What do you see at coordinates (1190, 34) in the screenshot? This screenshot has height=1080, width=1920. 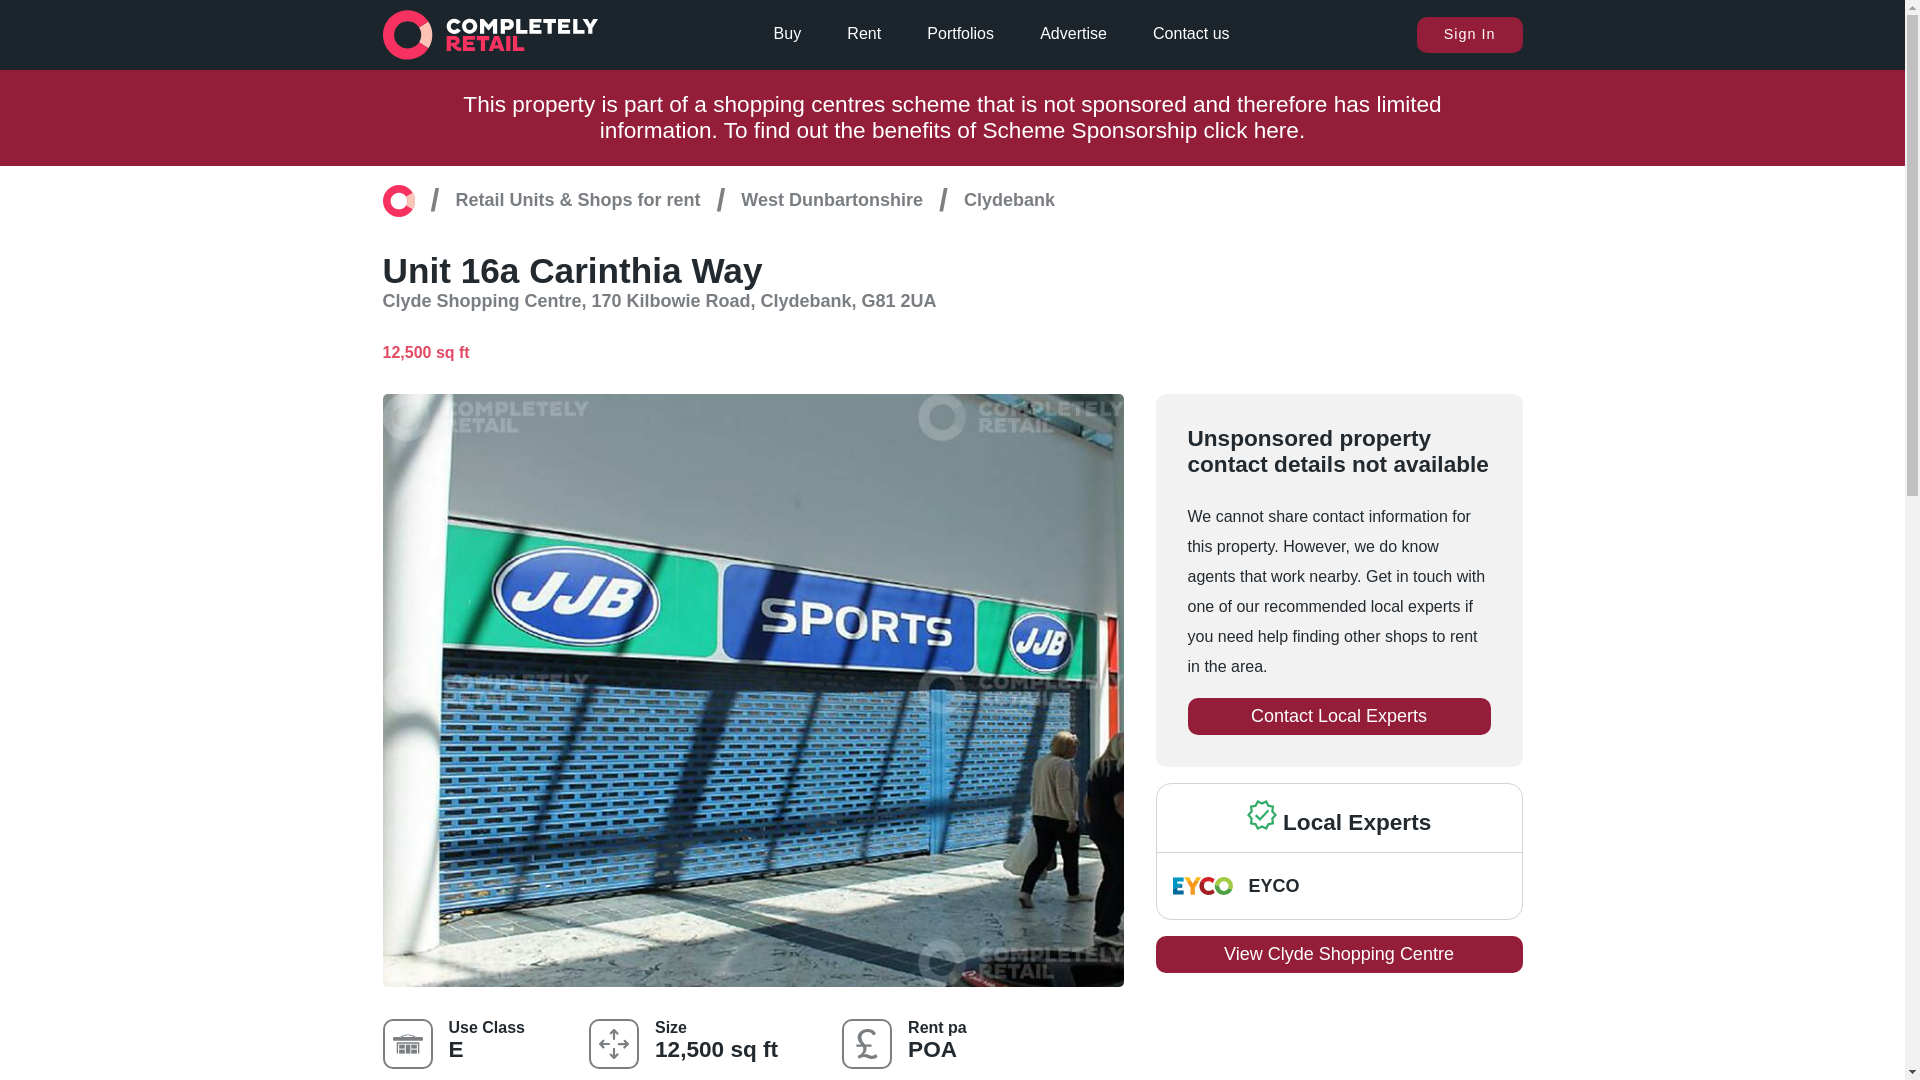 I see `Contact us` at bounding box center [1190, 34].